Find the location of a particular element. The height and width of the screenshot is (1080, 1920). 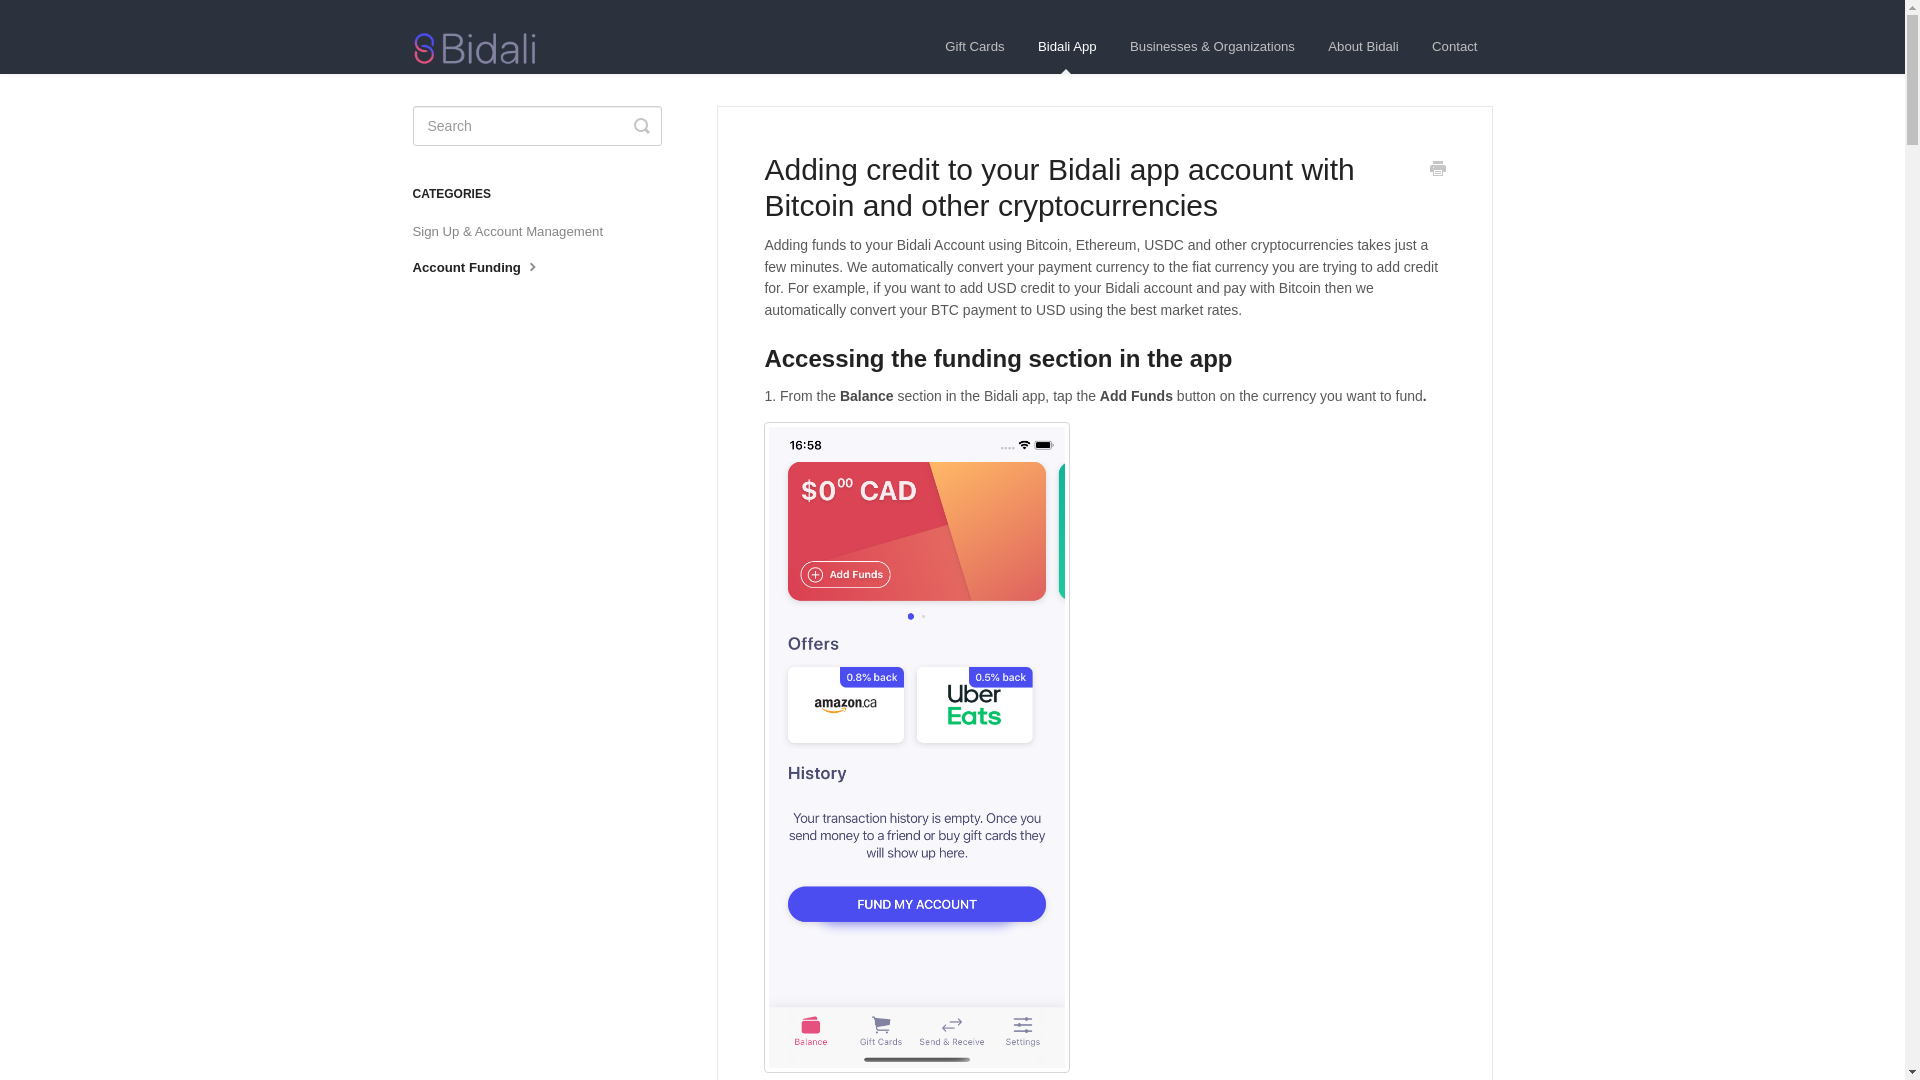

Account Funding is located at coordinates (484, 267).